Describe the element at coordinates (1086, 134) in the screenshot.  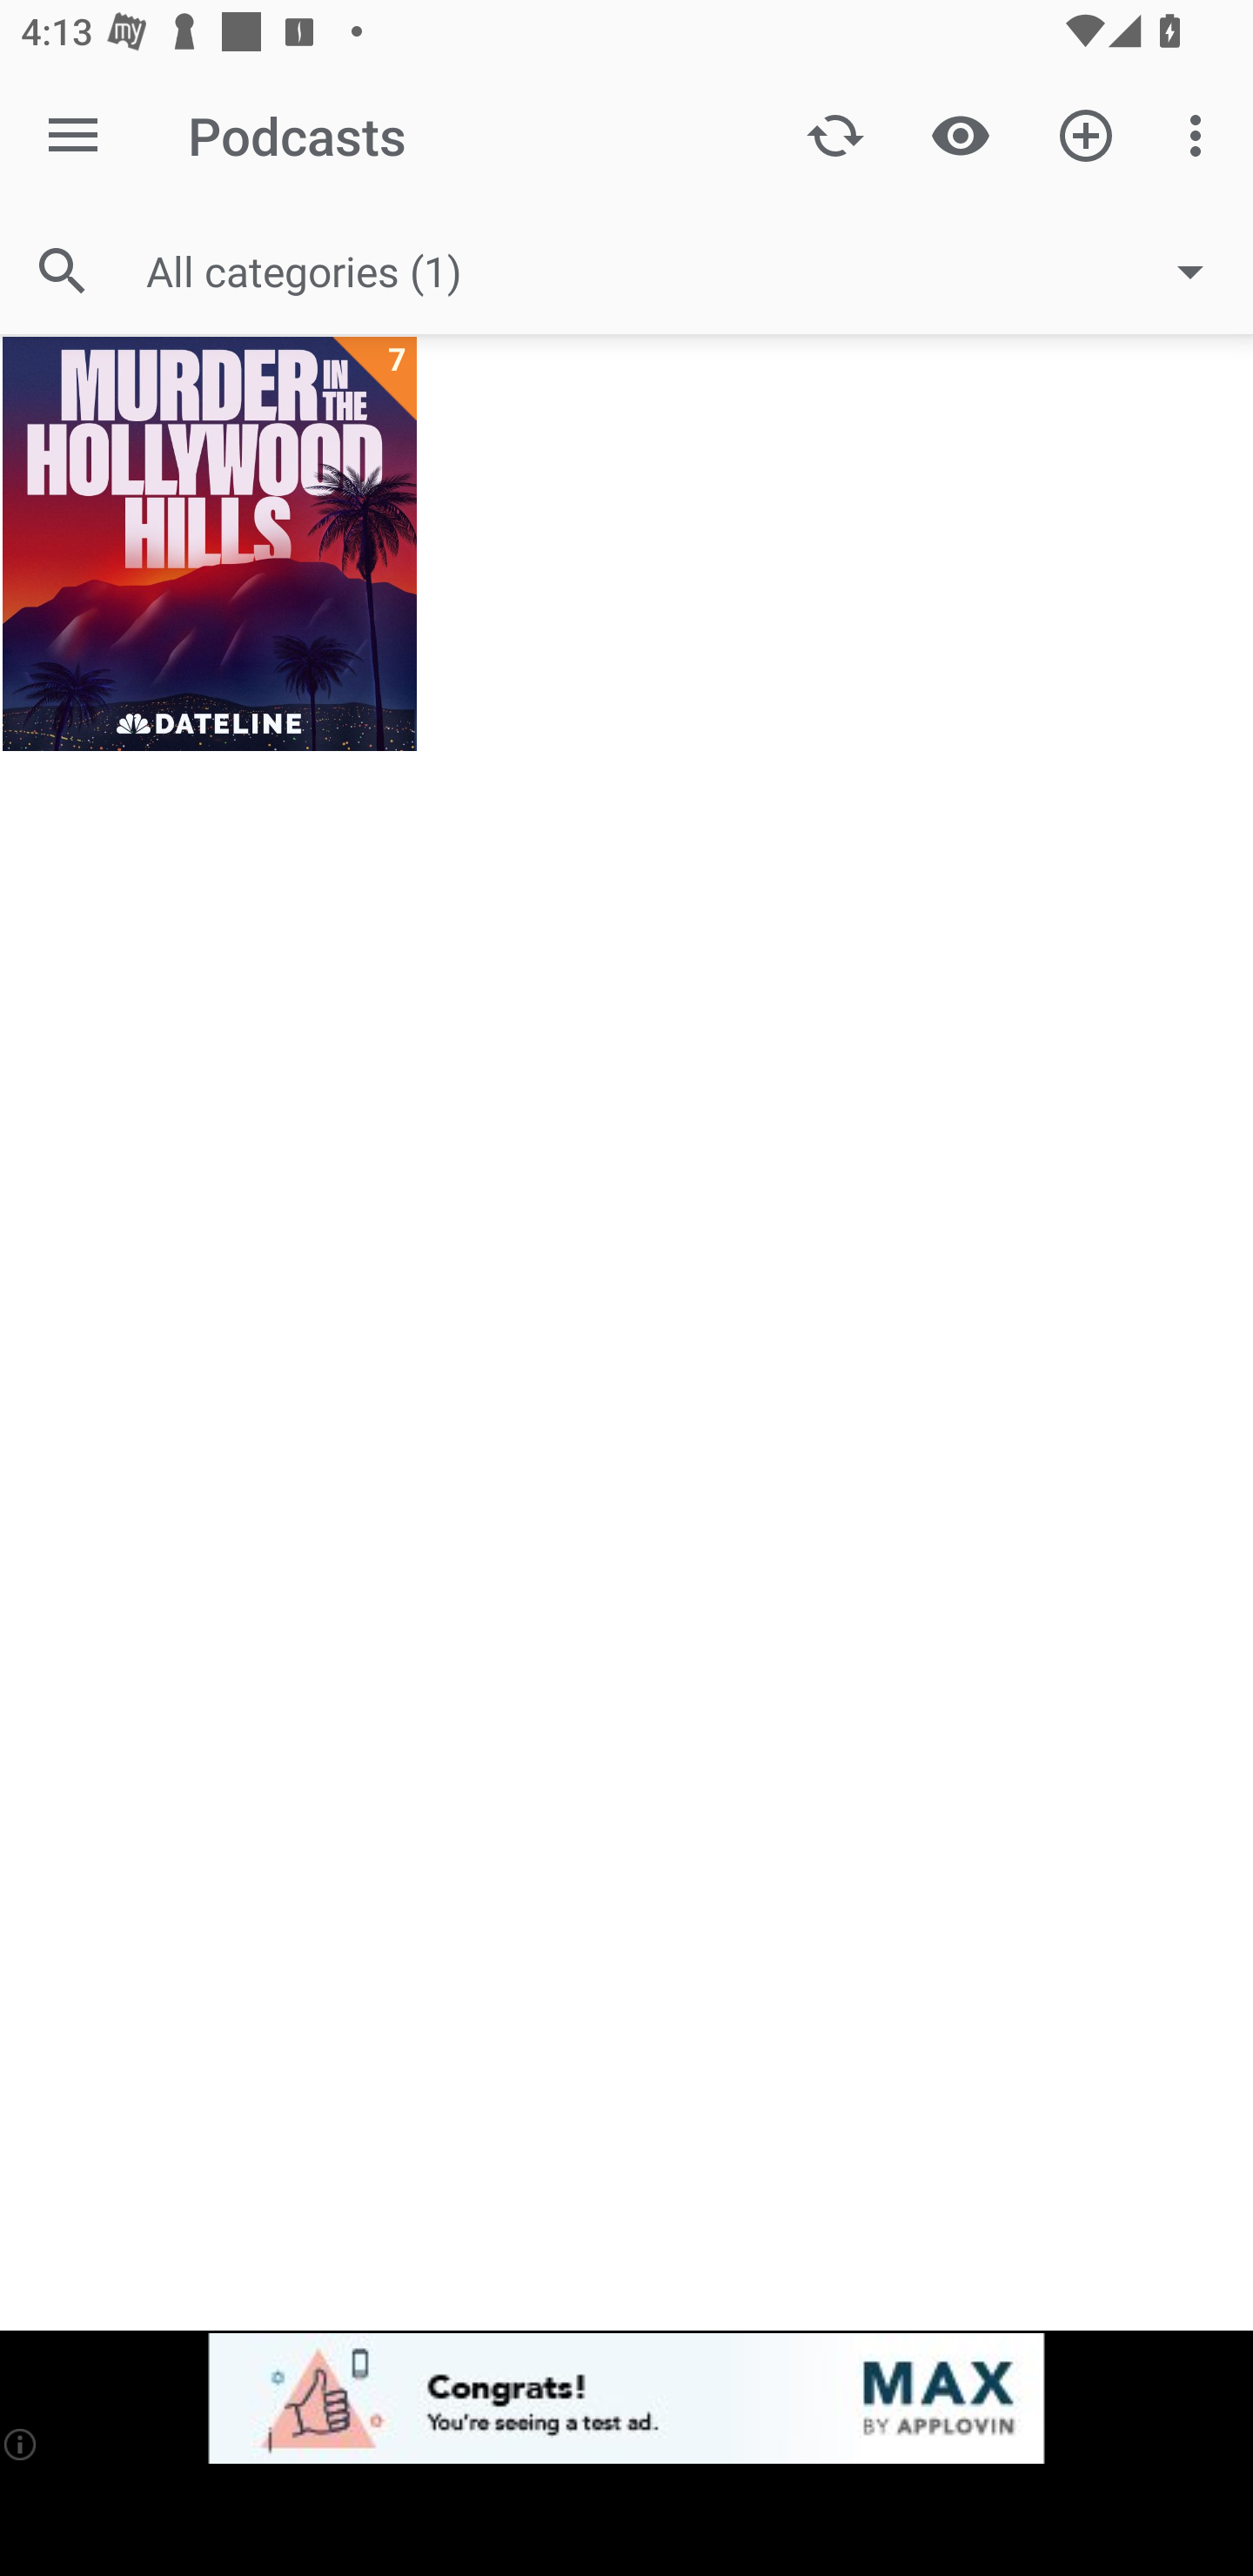
I see `Add new Podcast` at that location.